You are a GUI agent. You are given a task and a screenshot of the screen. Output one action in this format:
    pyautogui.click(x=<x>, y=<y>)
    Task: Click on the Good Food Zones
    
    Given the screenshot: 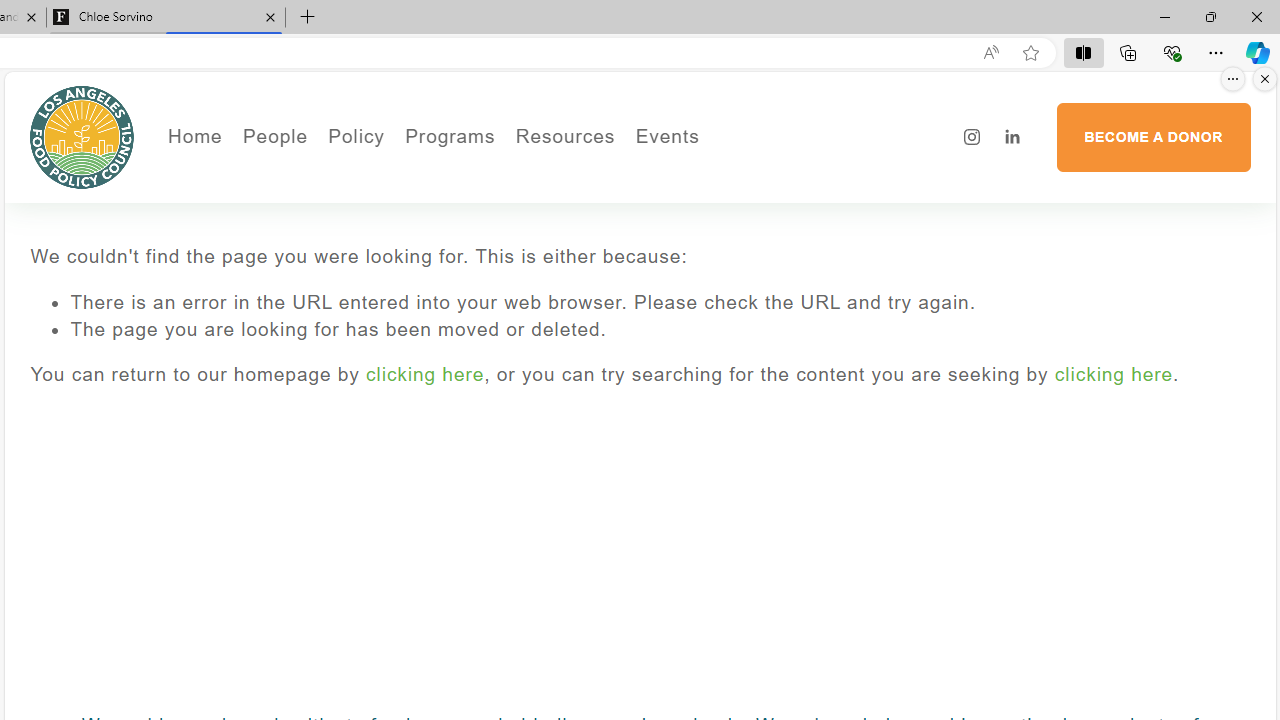 What is the action you would take?
    pyautogui.click(x=644, y=176)
    